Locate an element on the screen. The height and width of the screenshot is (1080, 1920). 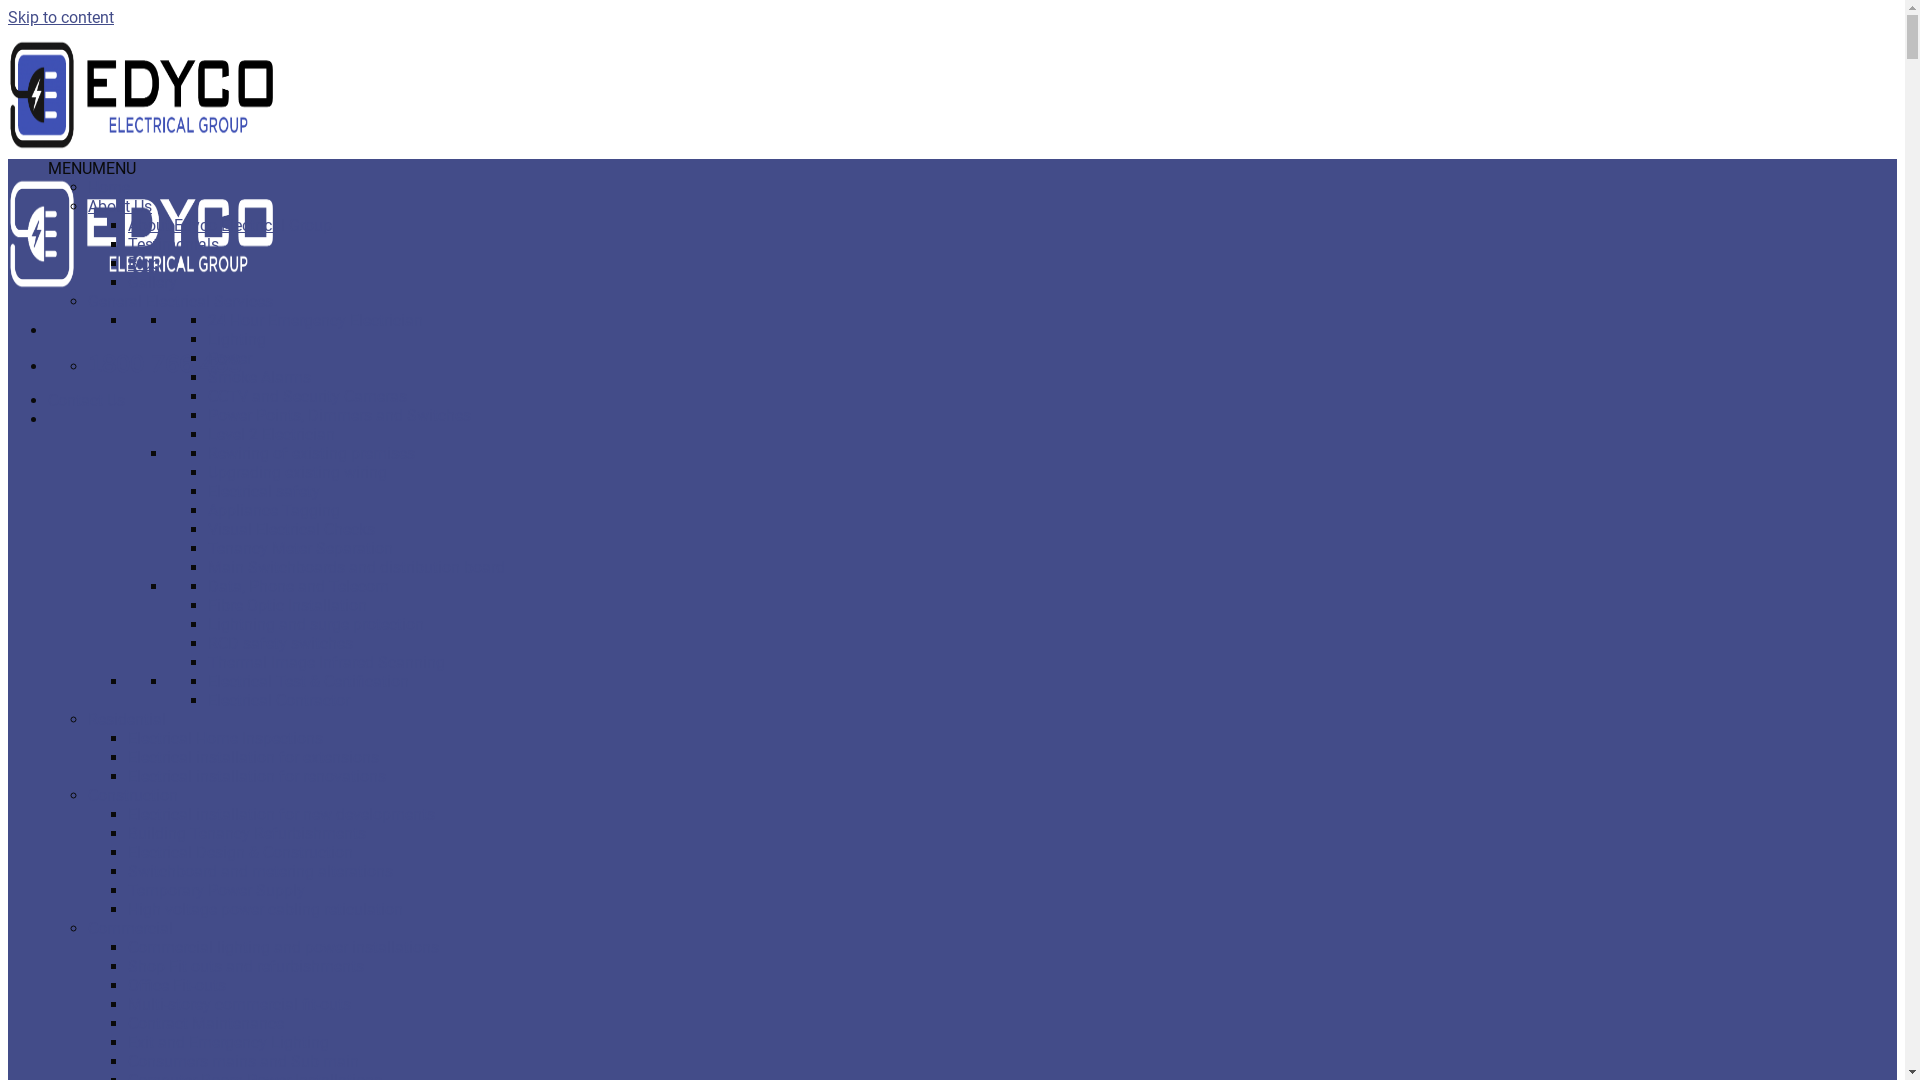
Multi-storey commercial fit-outs is located at coordinates (240, 1004).